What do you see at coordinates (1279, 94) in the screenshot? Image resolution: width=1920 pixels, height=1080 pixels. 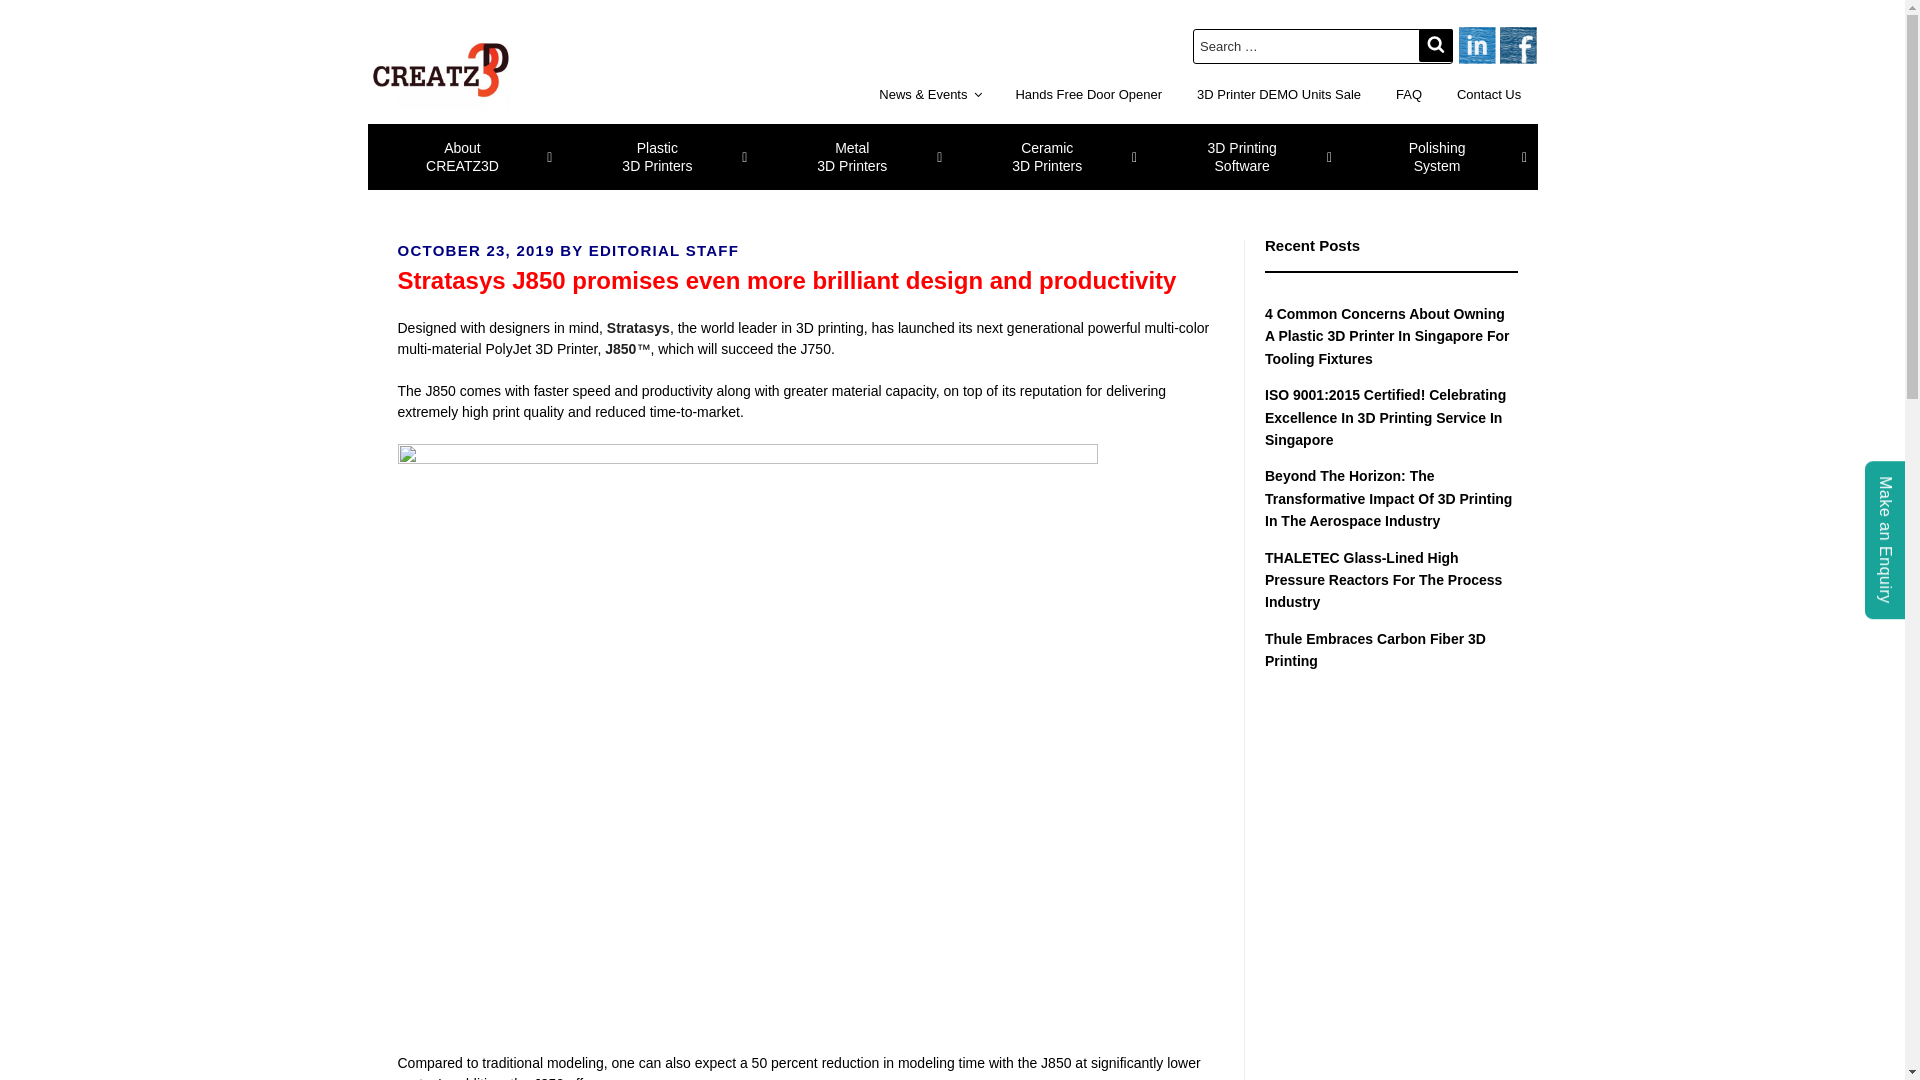 I see `Contact Us` at bounding box center [1279, 94].